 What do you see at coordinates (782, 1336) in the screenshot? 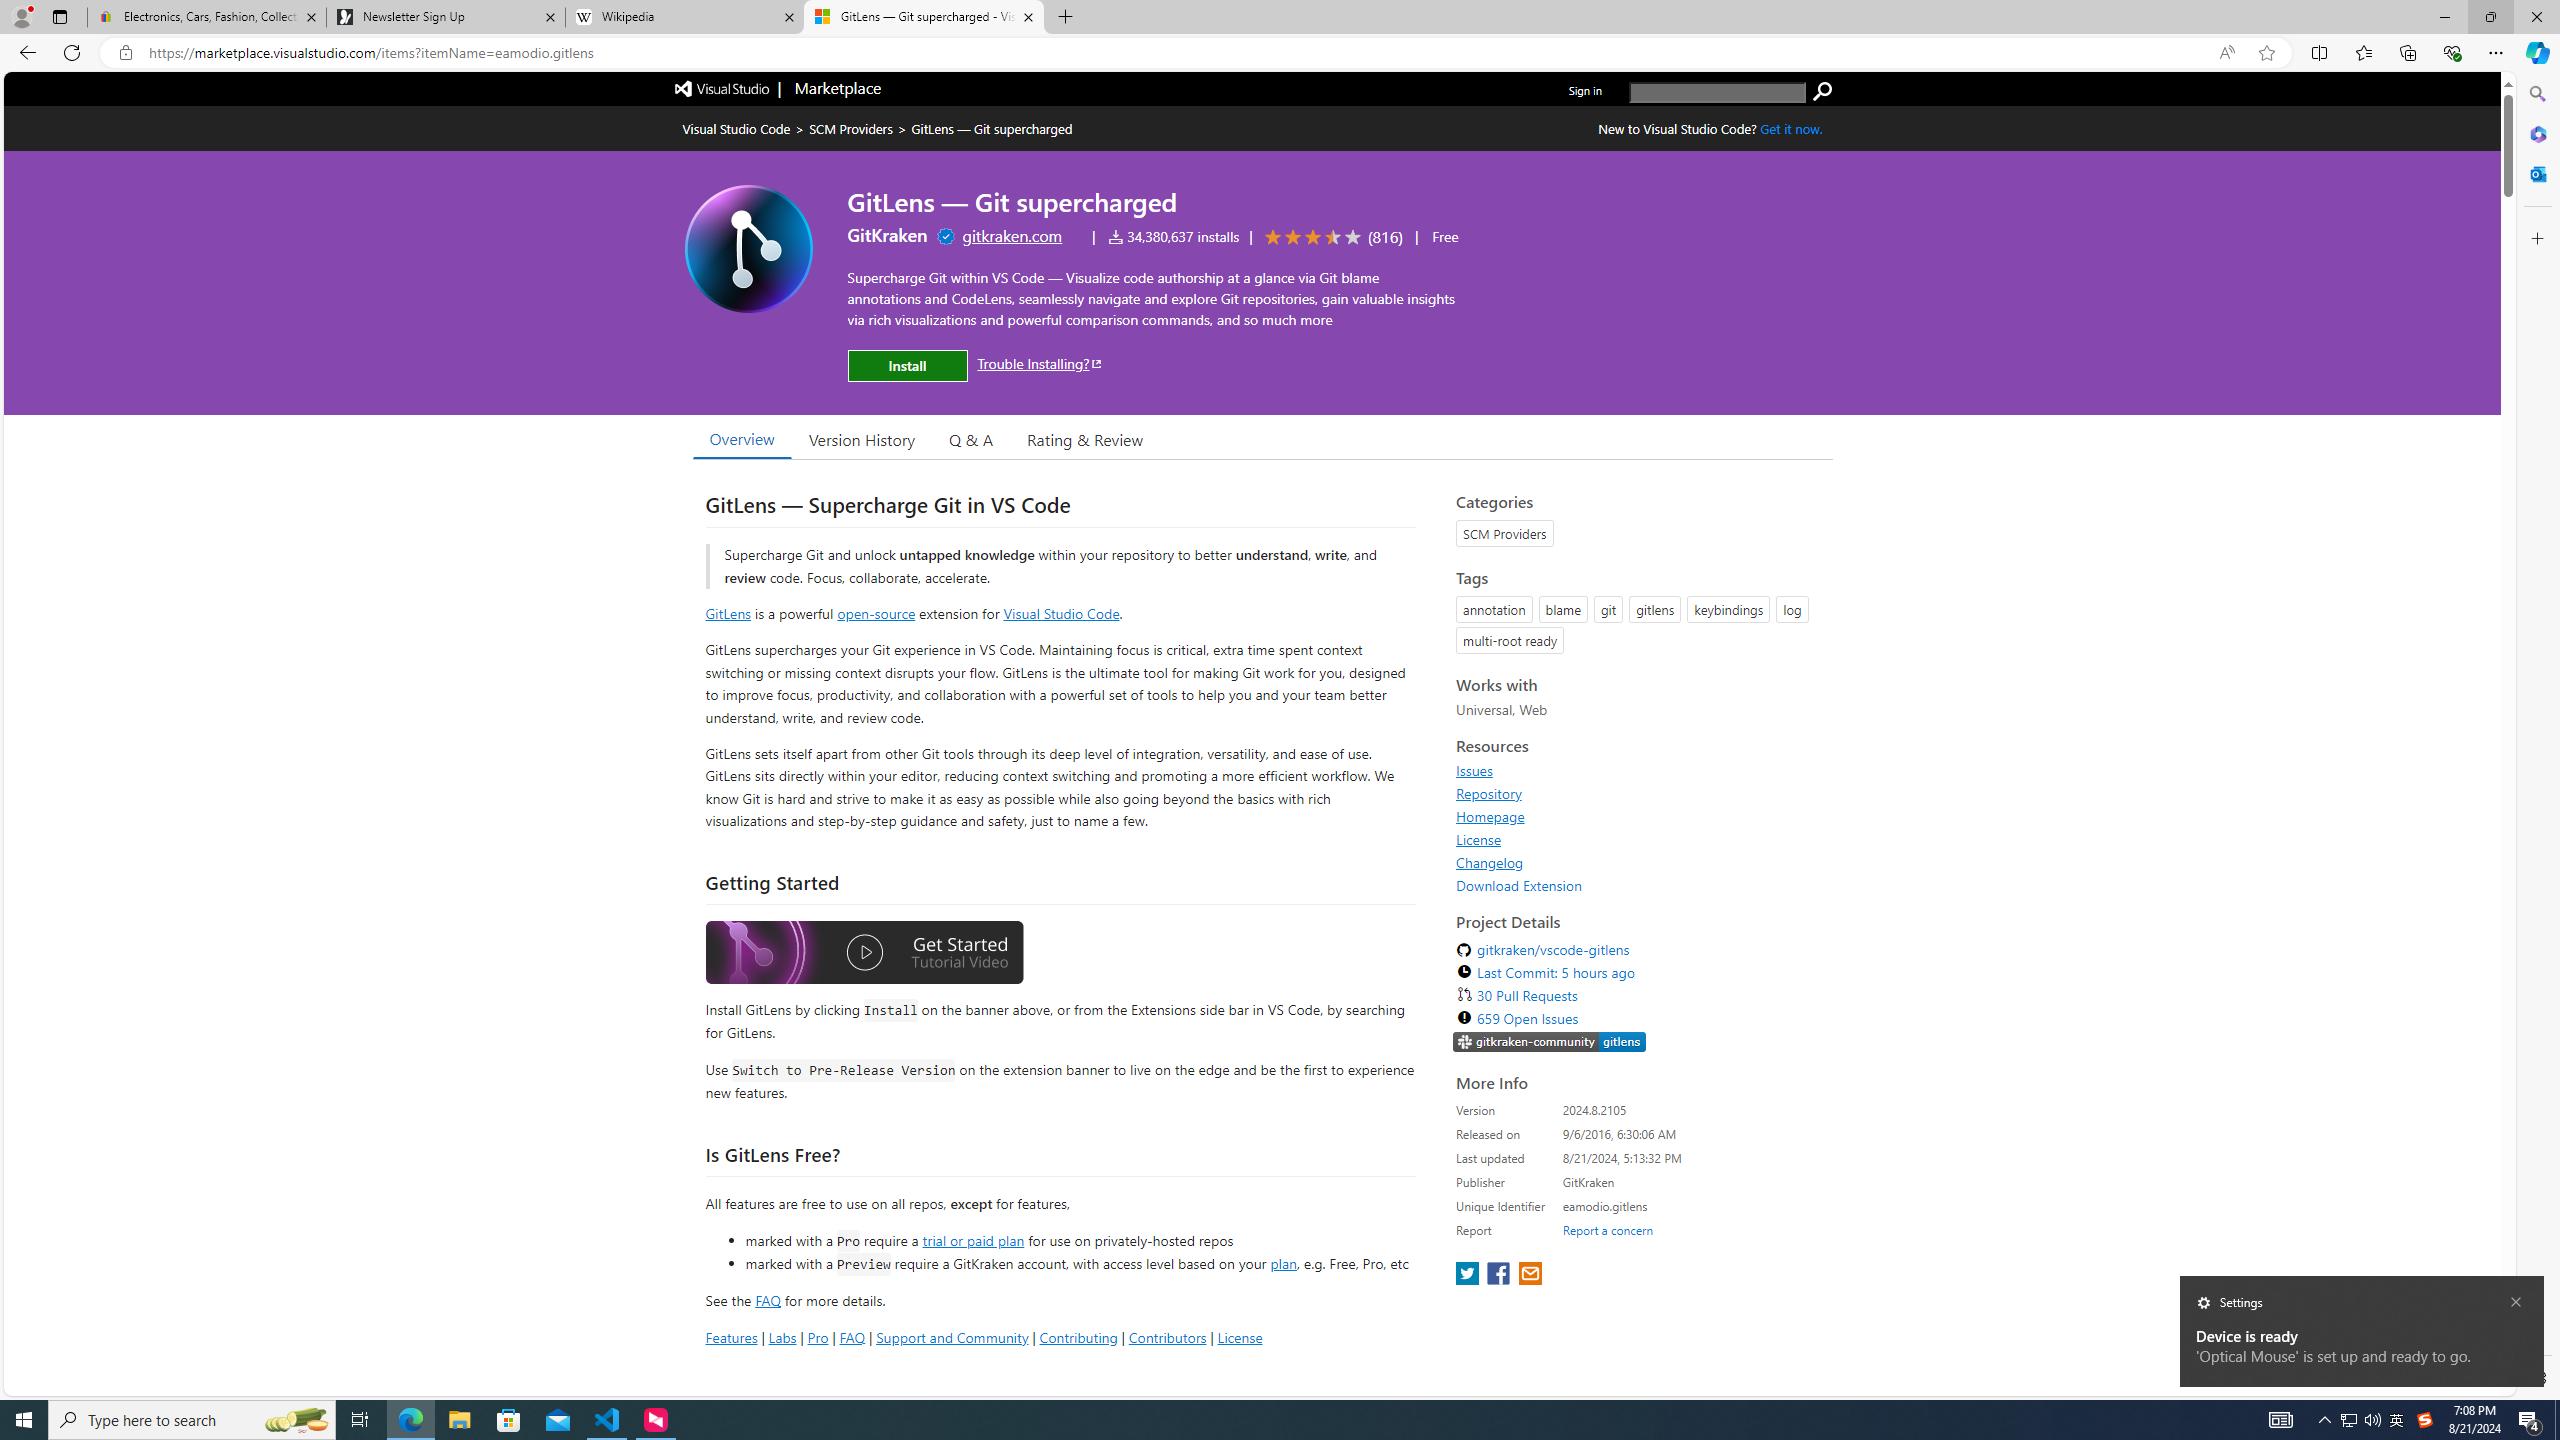
I see `Labs` at bounding box center [782, 1336].